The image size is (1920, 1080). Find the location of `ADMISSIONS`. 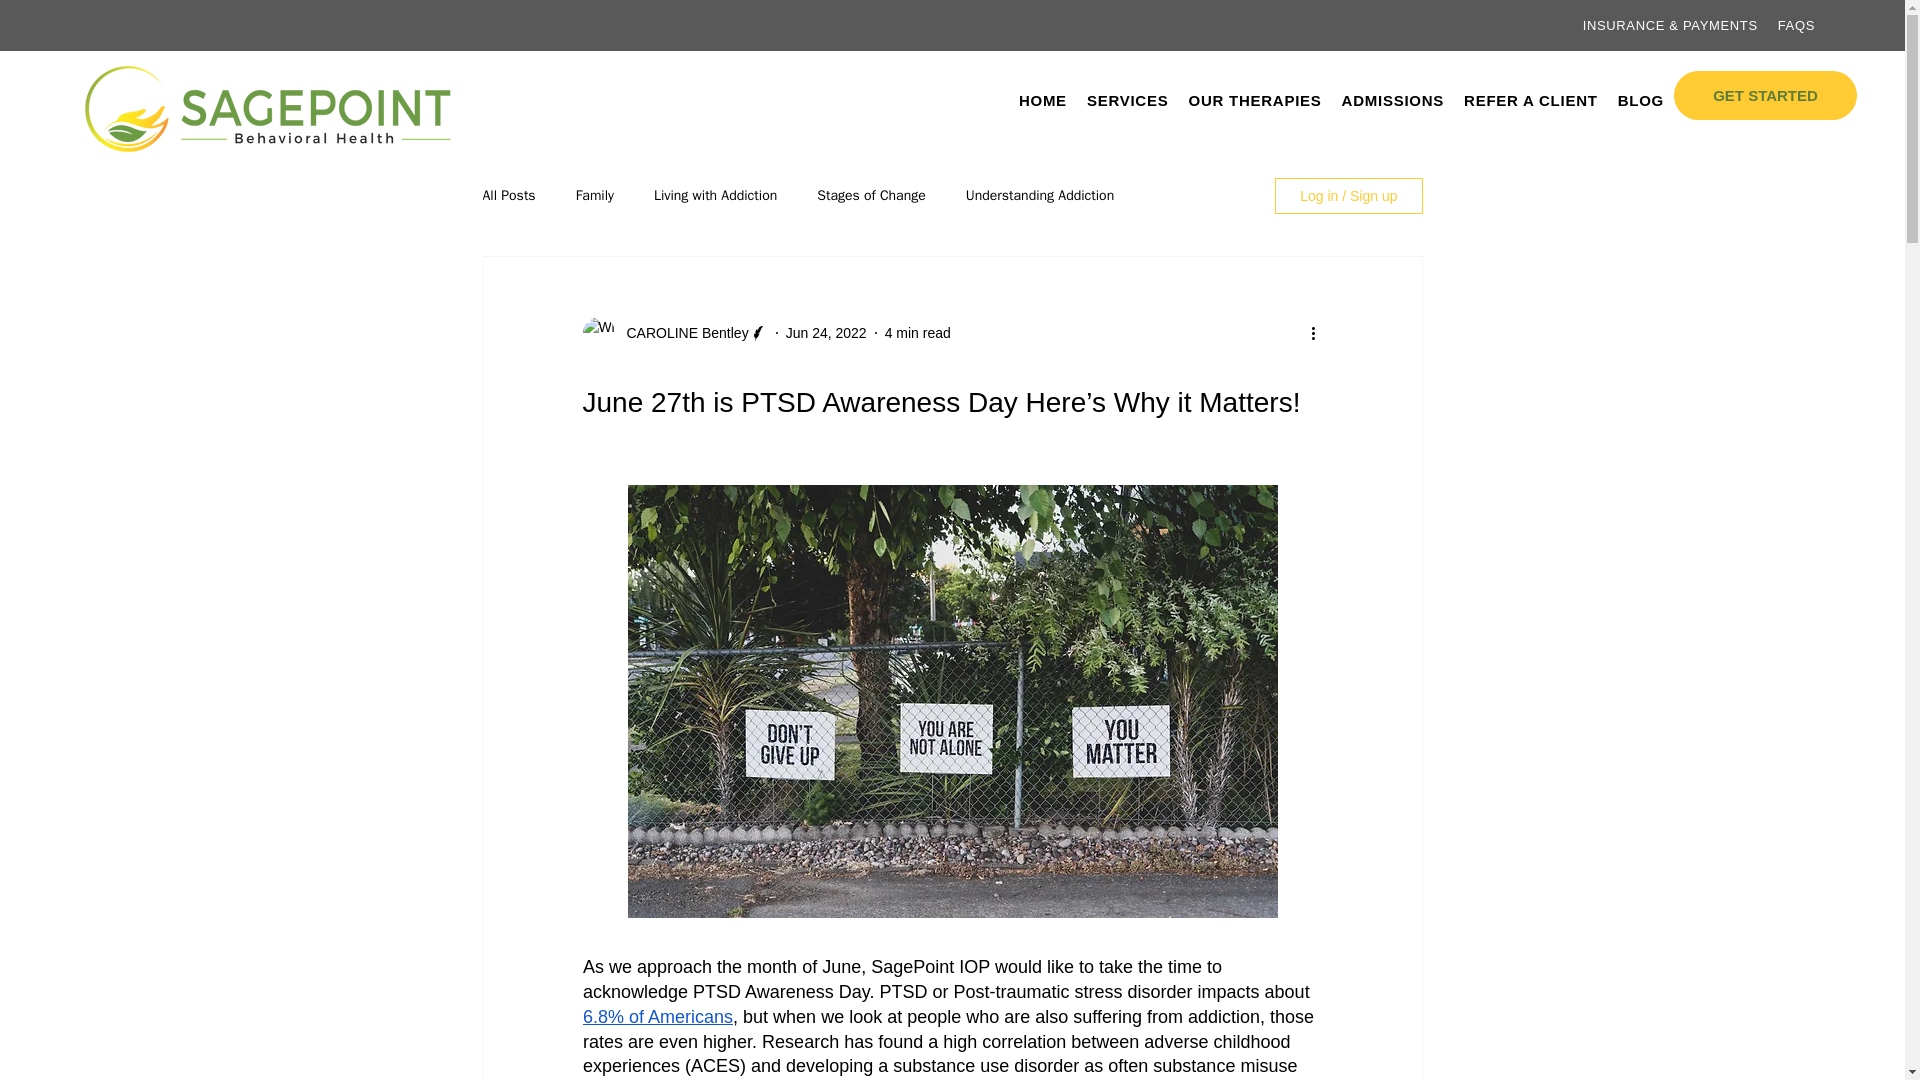

ADMISSIONS is located at coordinates (826, 332).